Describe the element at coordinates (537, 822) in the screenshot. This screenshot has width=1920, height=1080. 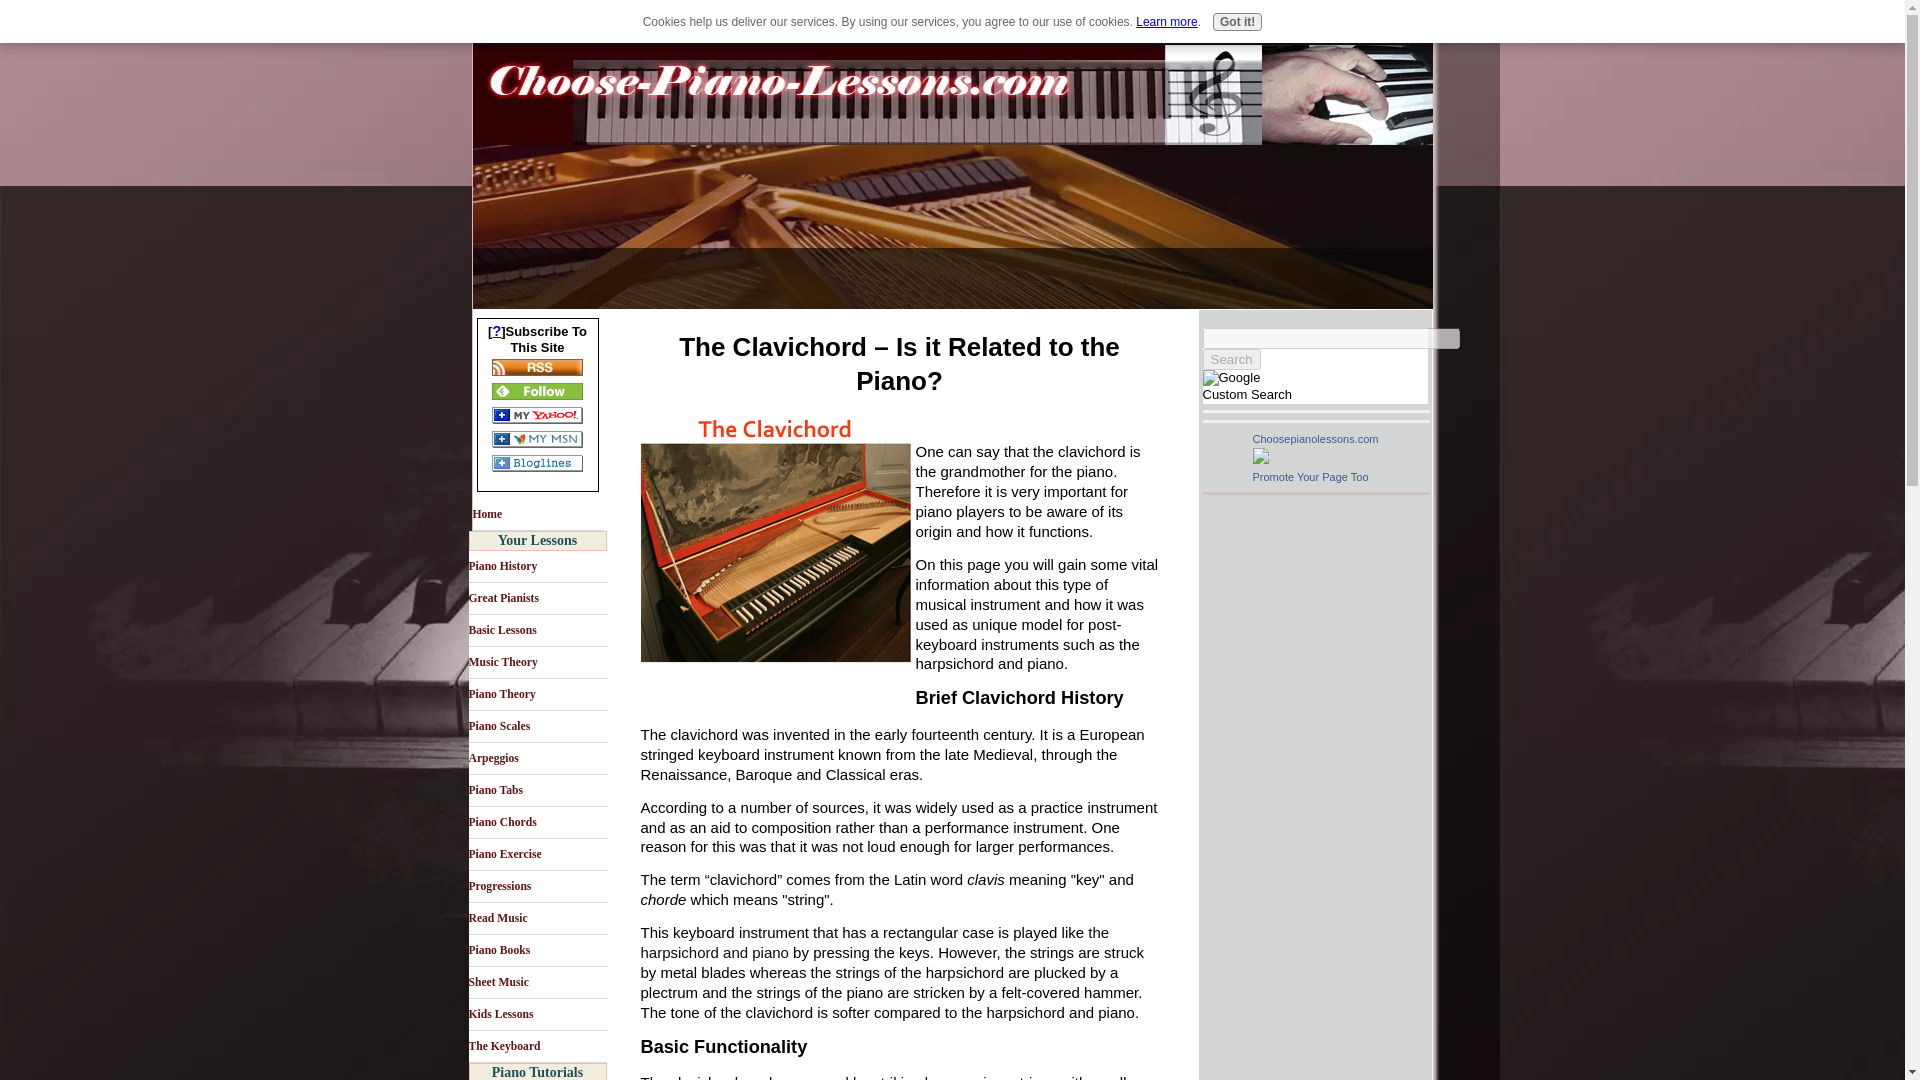
I see `Piano Chords` at that location.